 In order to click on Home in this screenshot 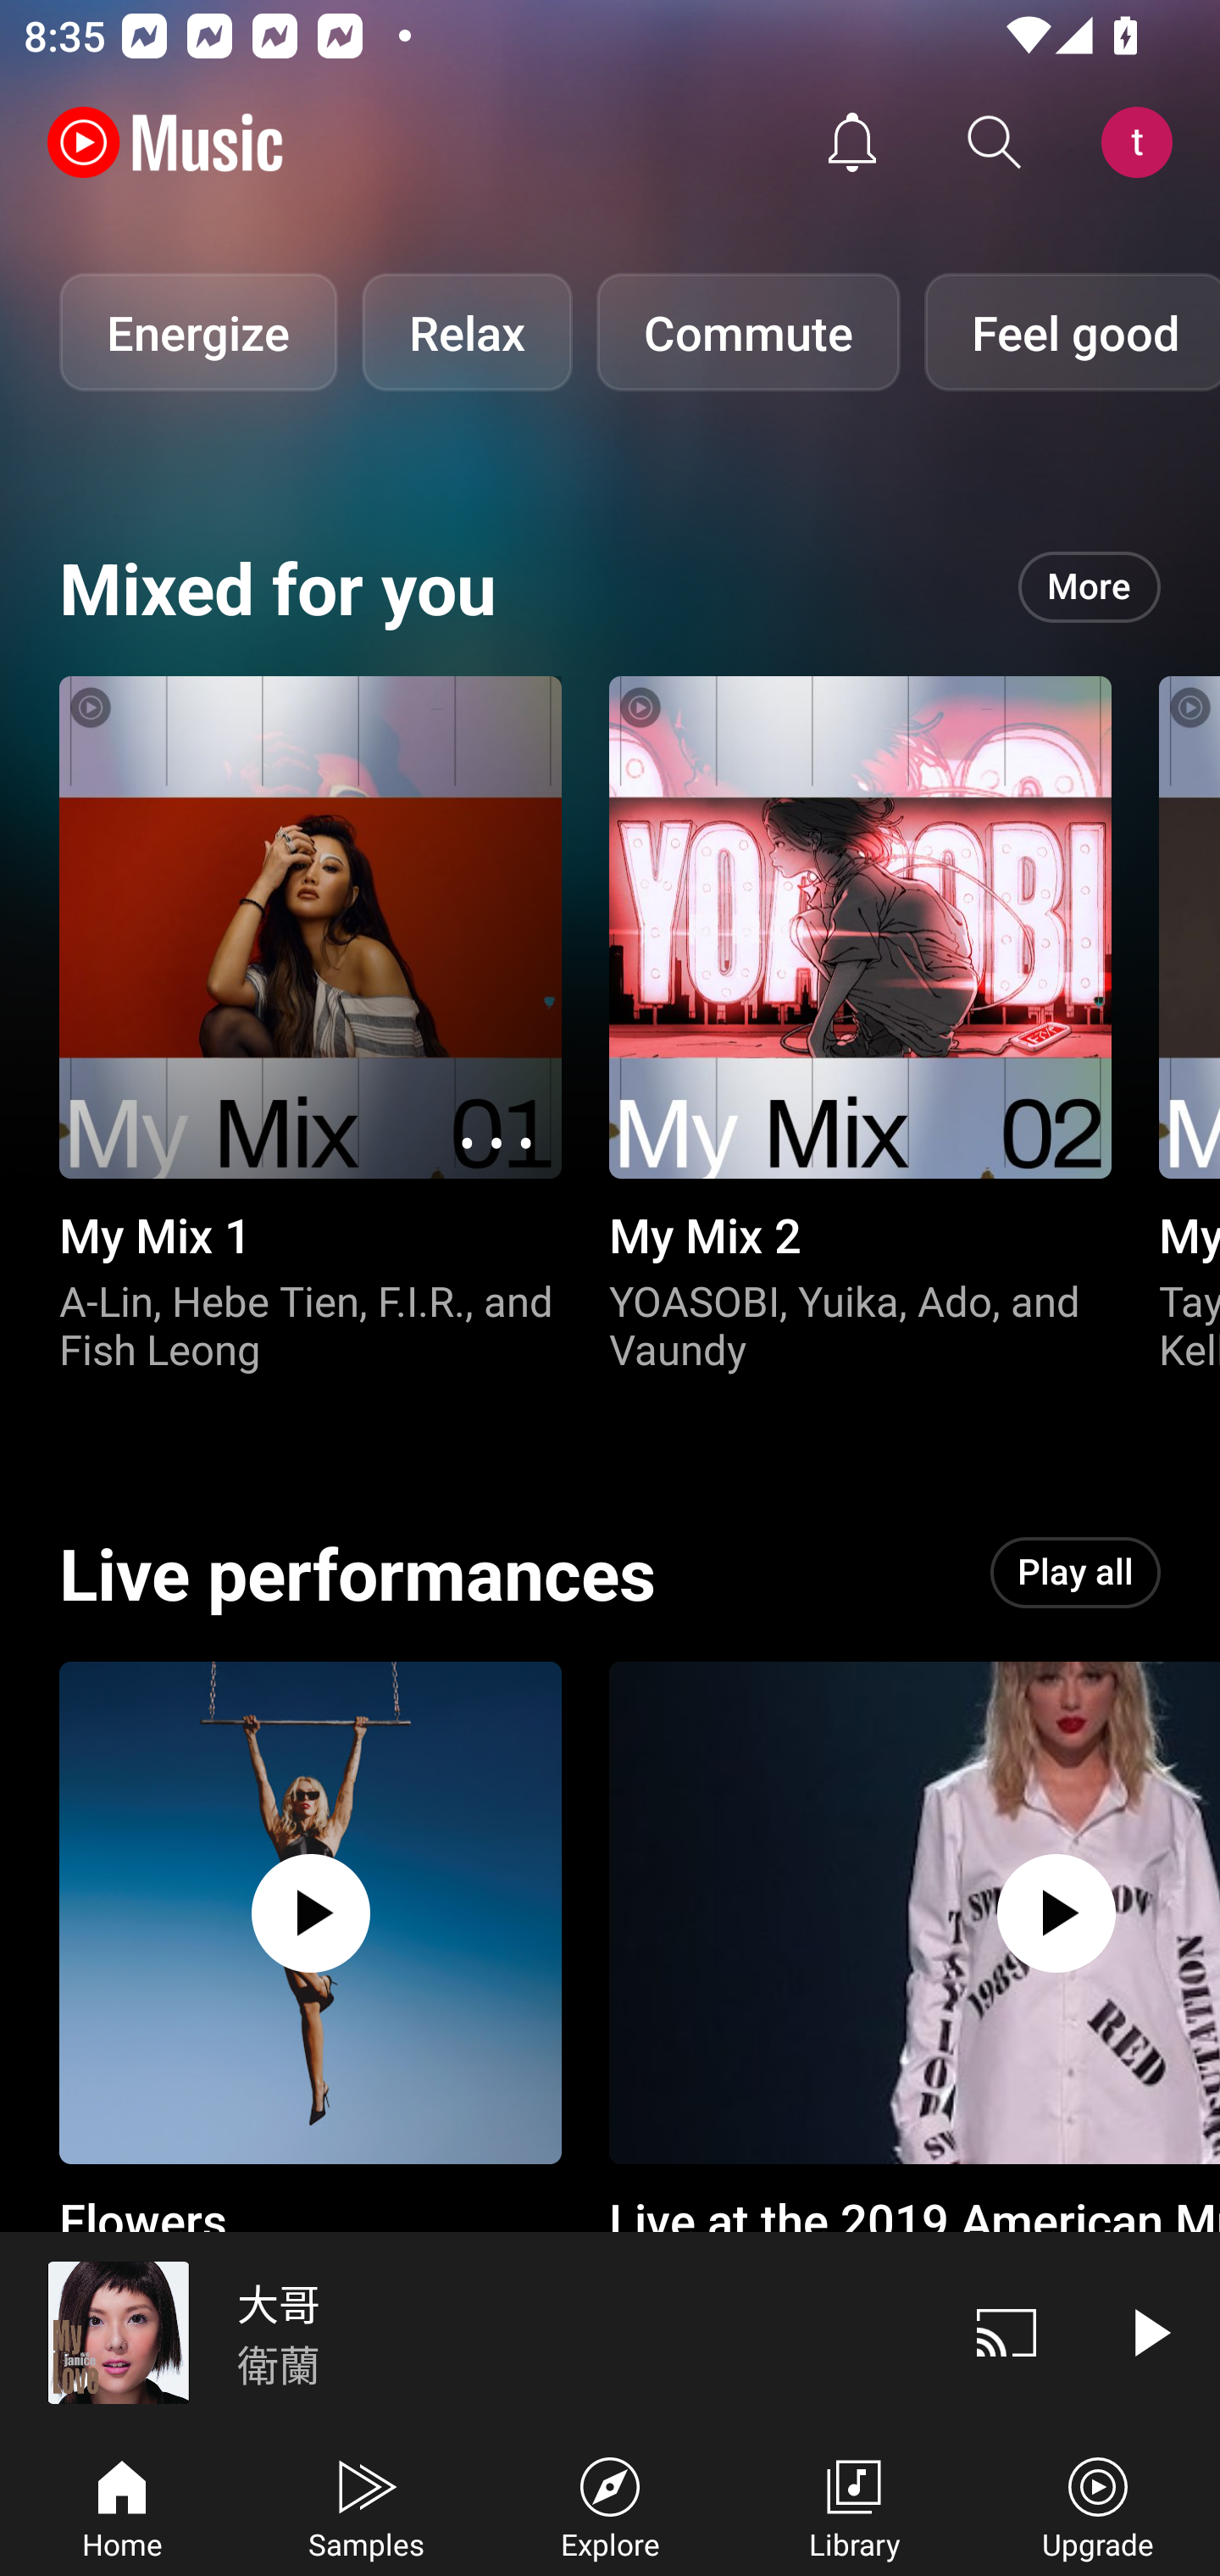, I will do `click(122, 2505)`.